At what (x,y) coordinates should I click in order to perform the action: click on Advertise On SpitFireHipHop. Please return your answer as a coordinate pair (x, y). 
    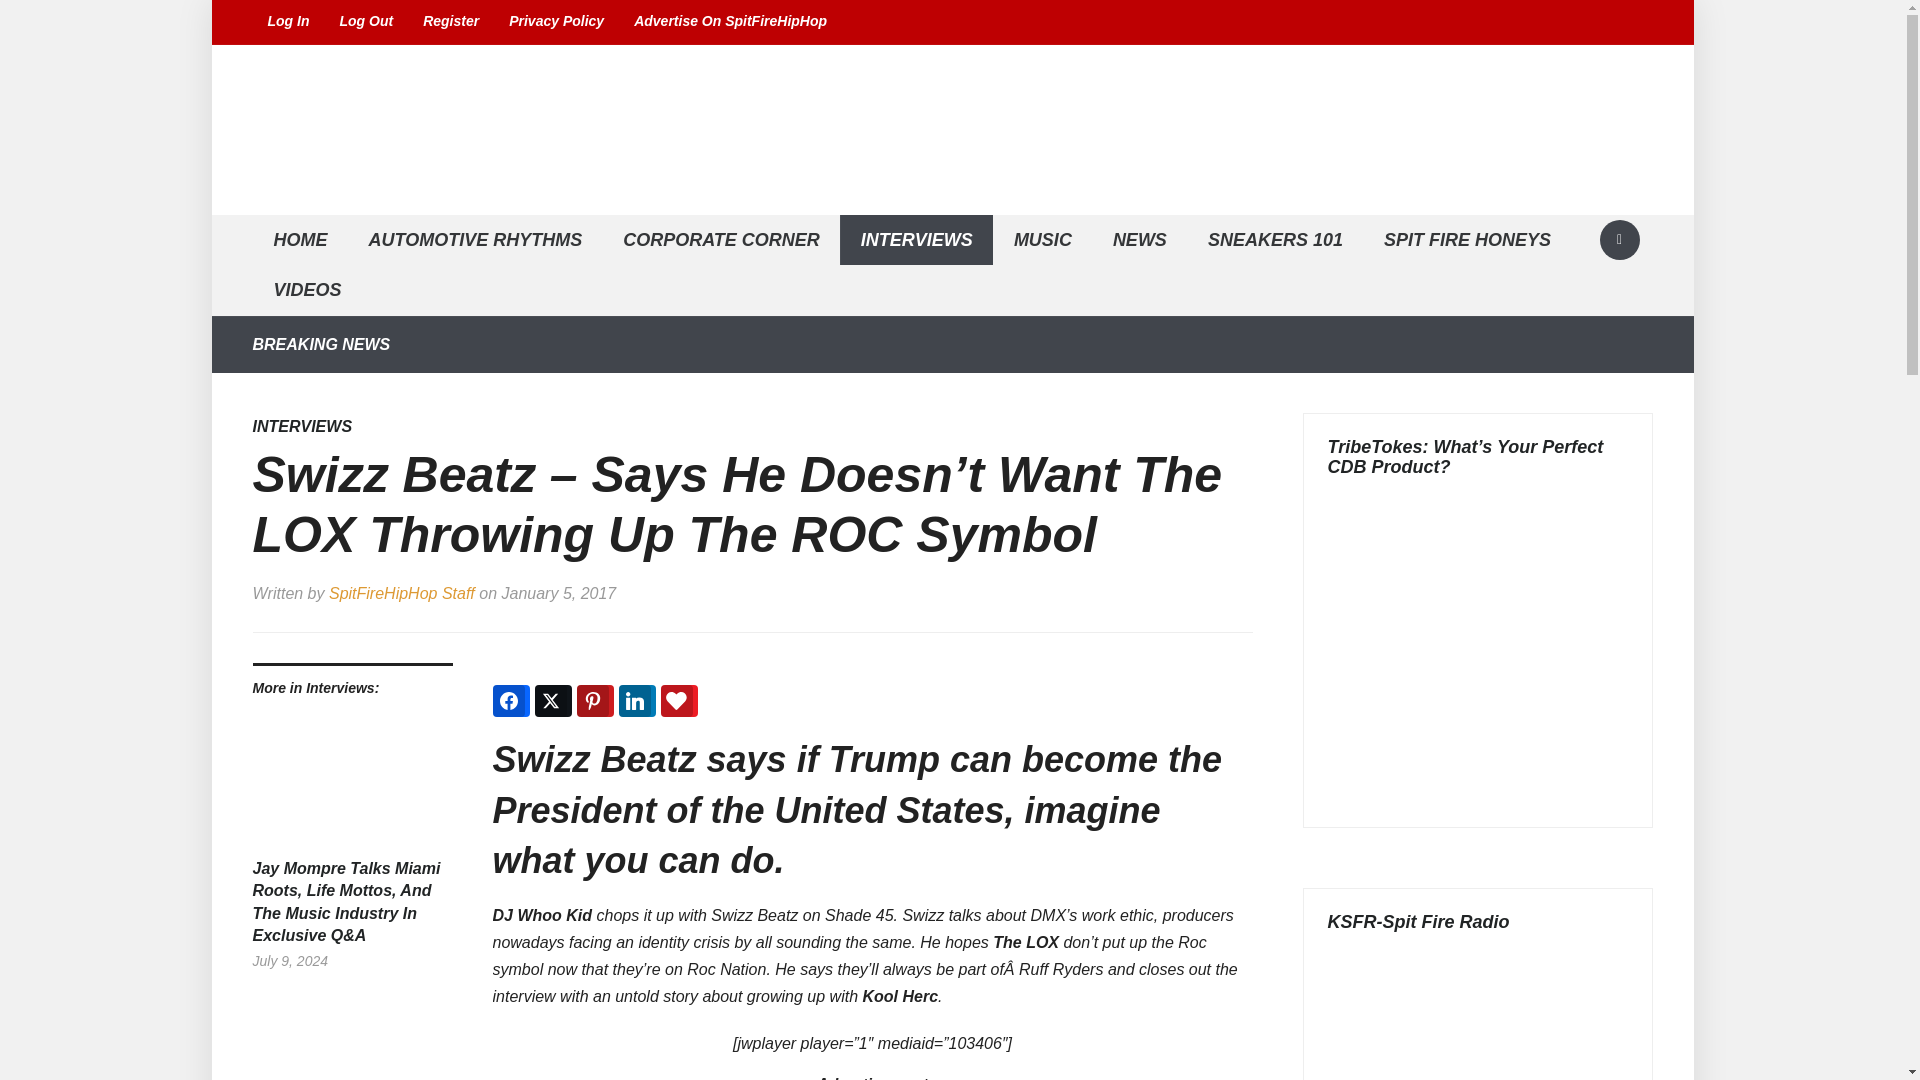
    Looking at the image, I should click on (730, 22).